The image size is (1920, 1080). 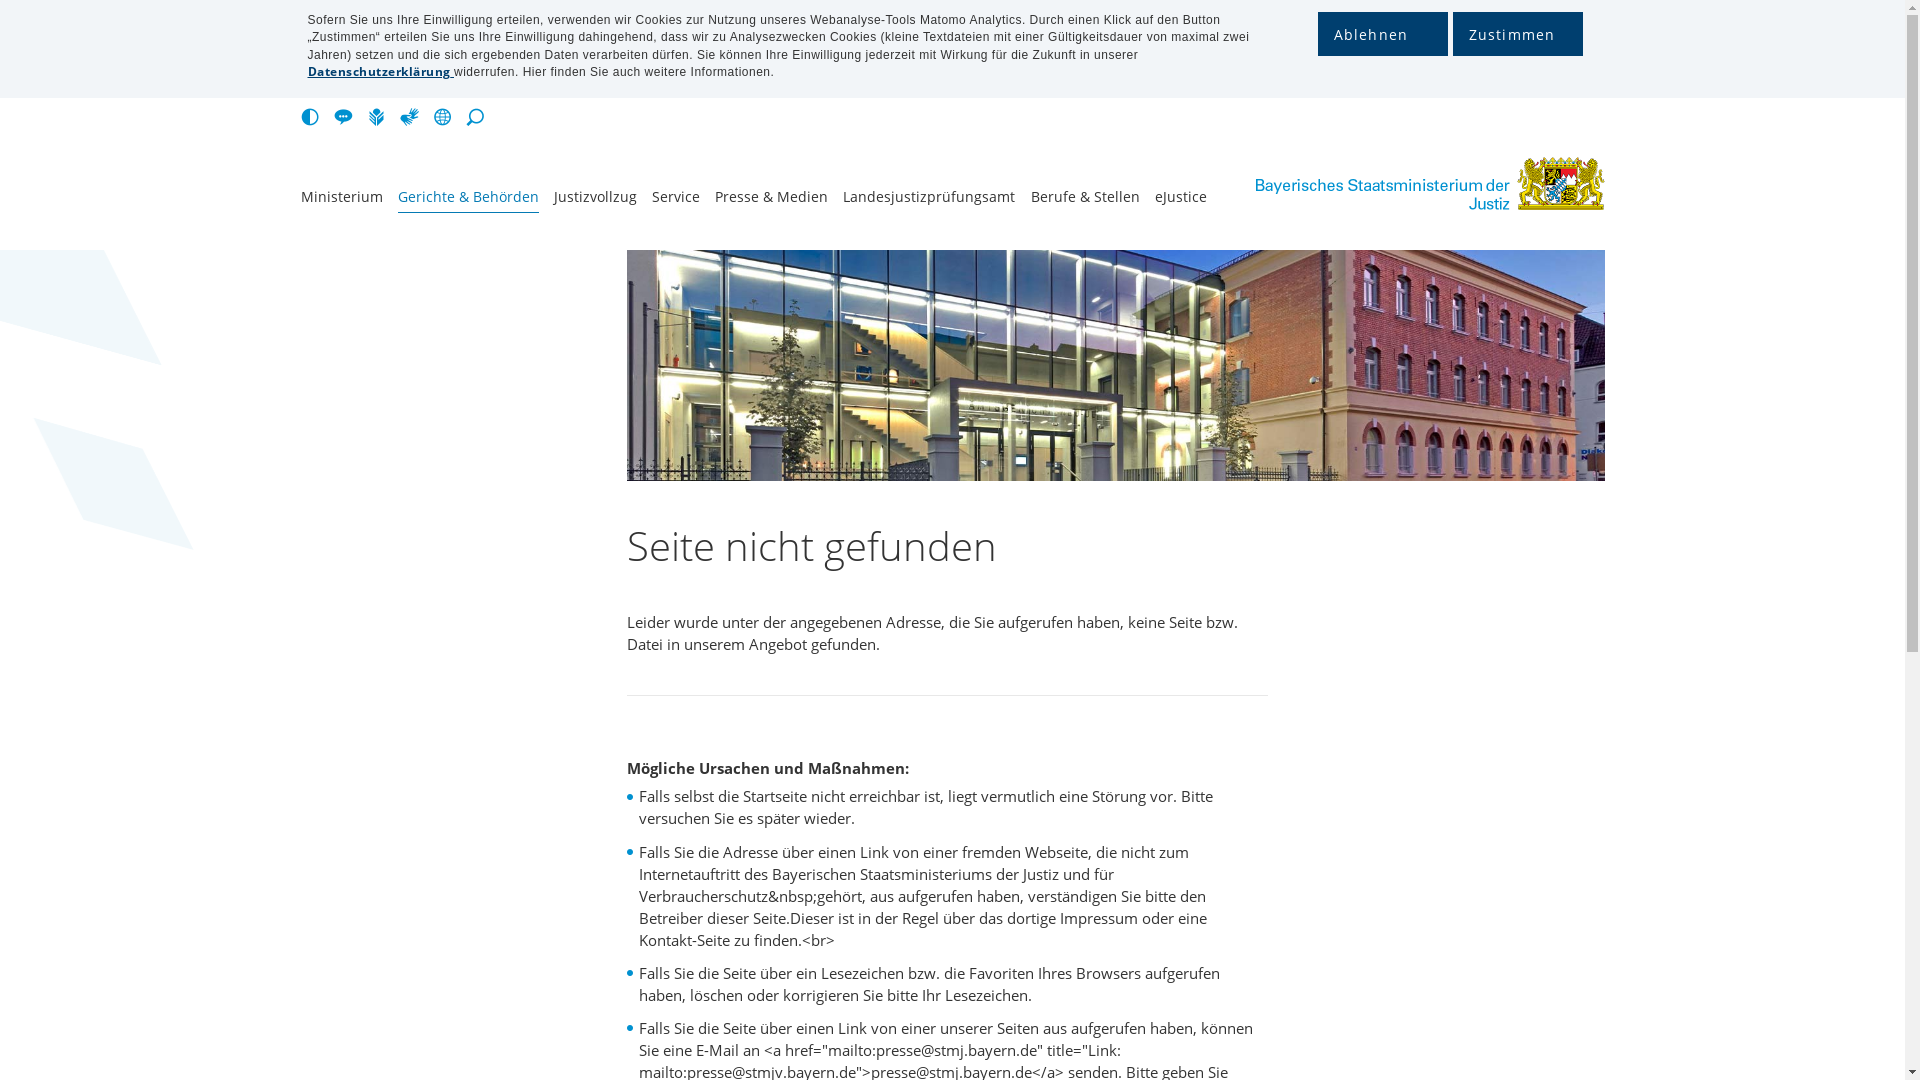 I want to click on Berufe & Stellen, so click(x=1086, y=201).